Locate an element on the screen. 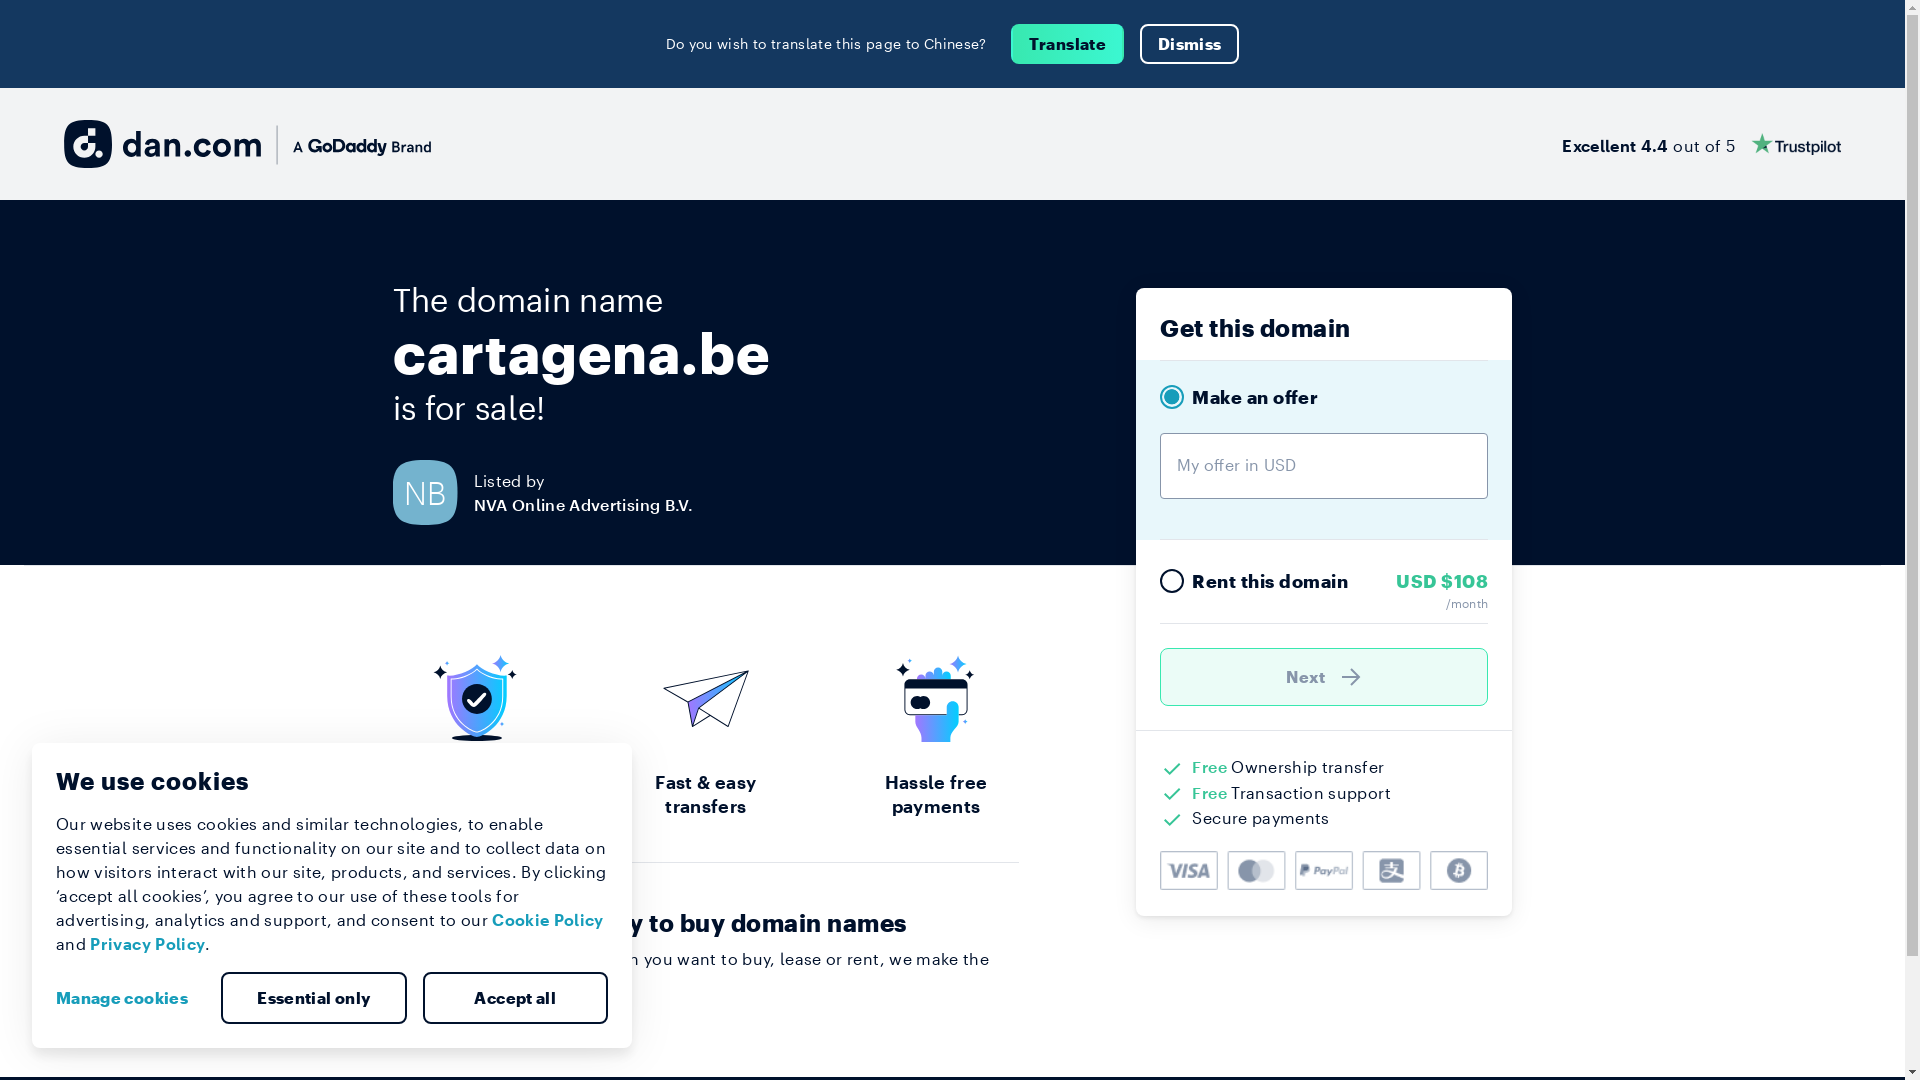 Image resolution: width=1920 pixels, height=1080 pixels. Essential only is located at coordinates (314, 998).